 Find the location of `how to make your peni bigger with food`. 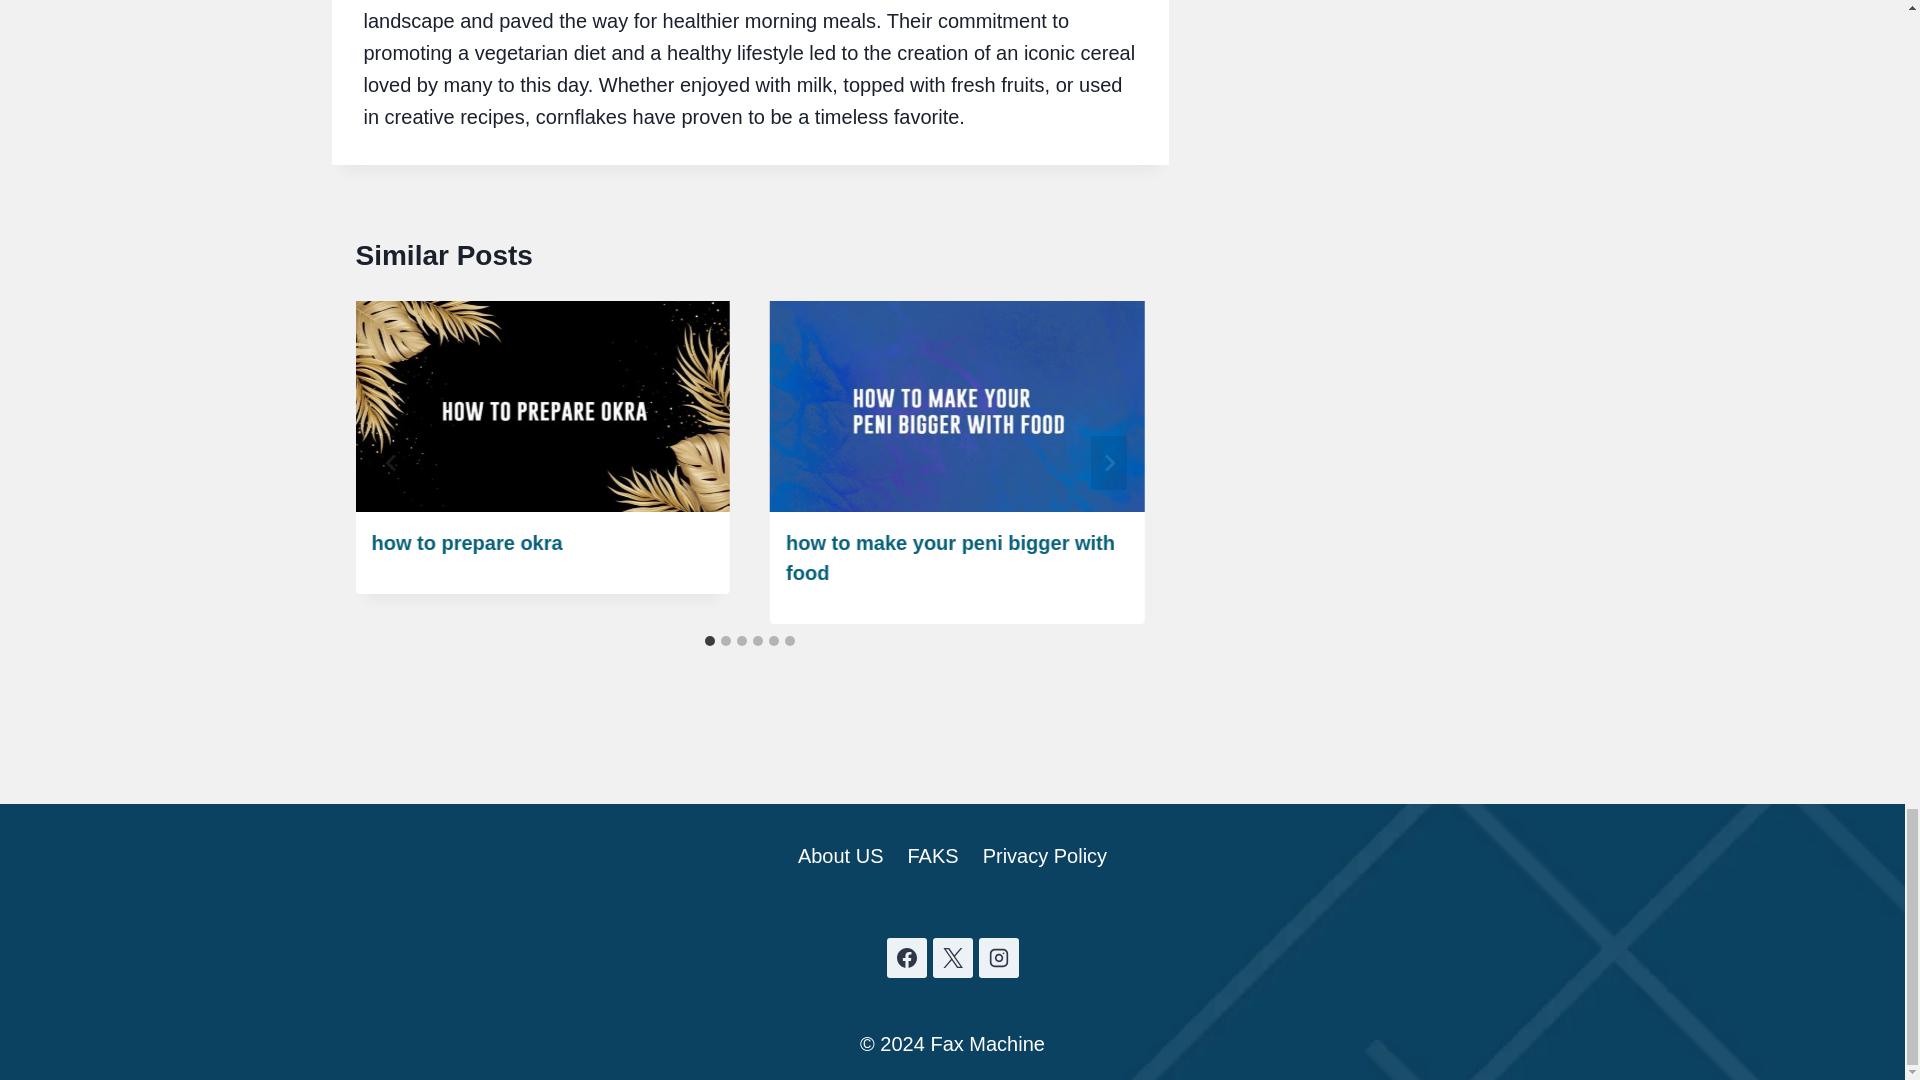

how to make your peni bigger with food is located at coordinates (950, 558).